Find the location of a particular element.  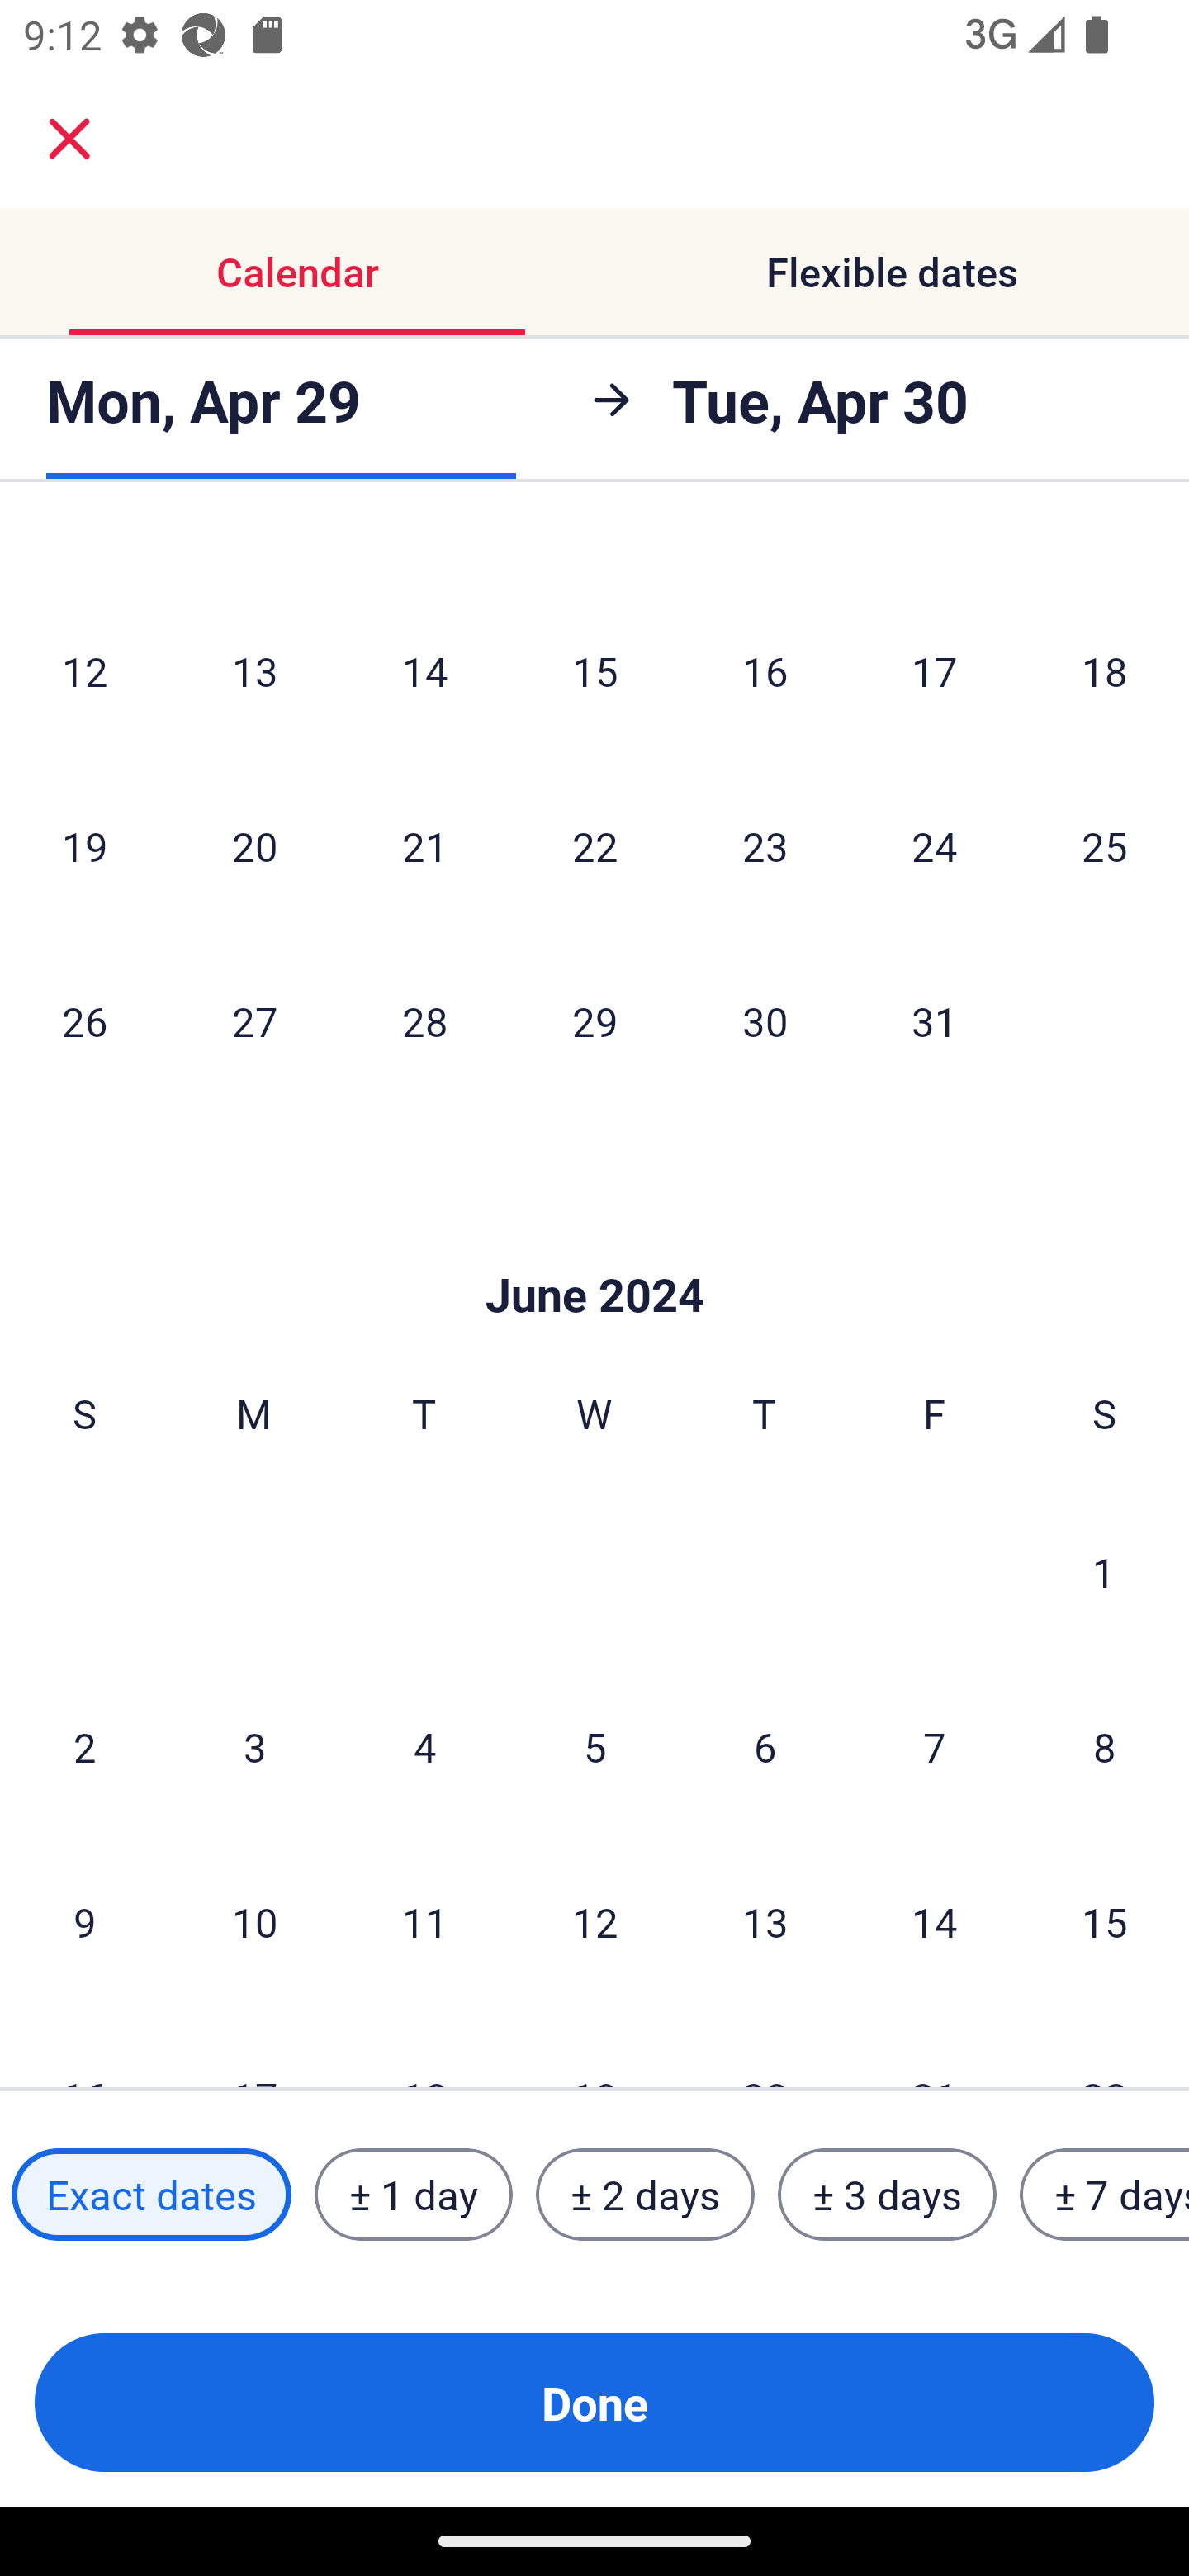

7 Friday, June 7, 2024 is located at coordinates (935, 1746).